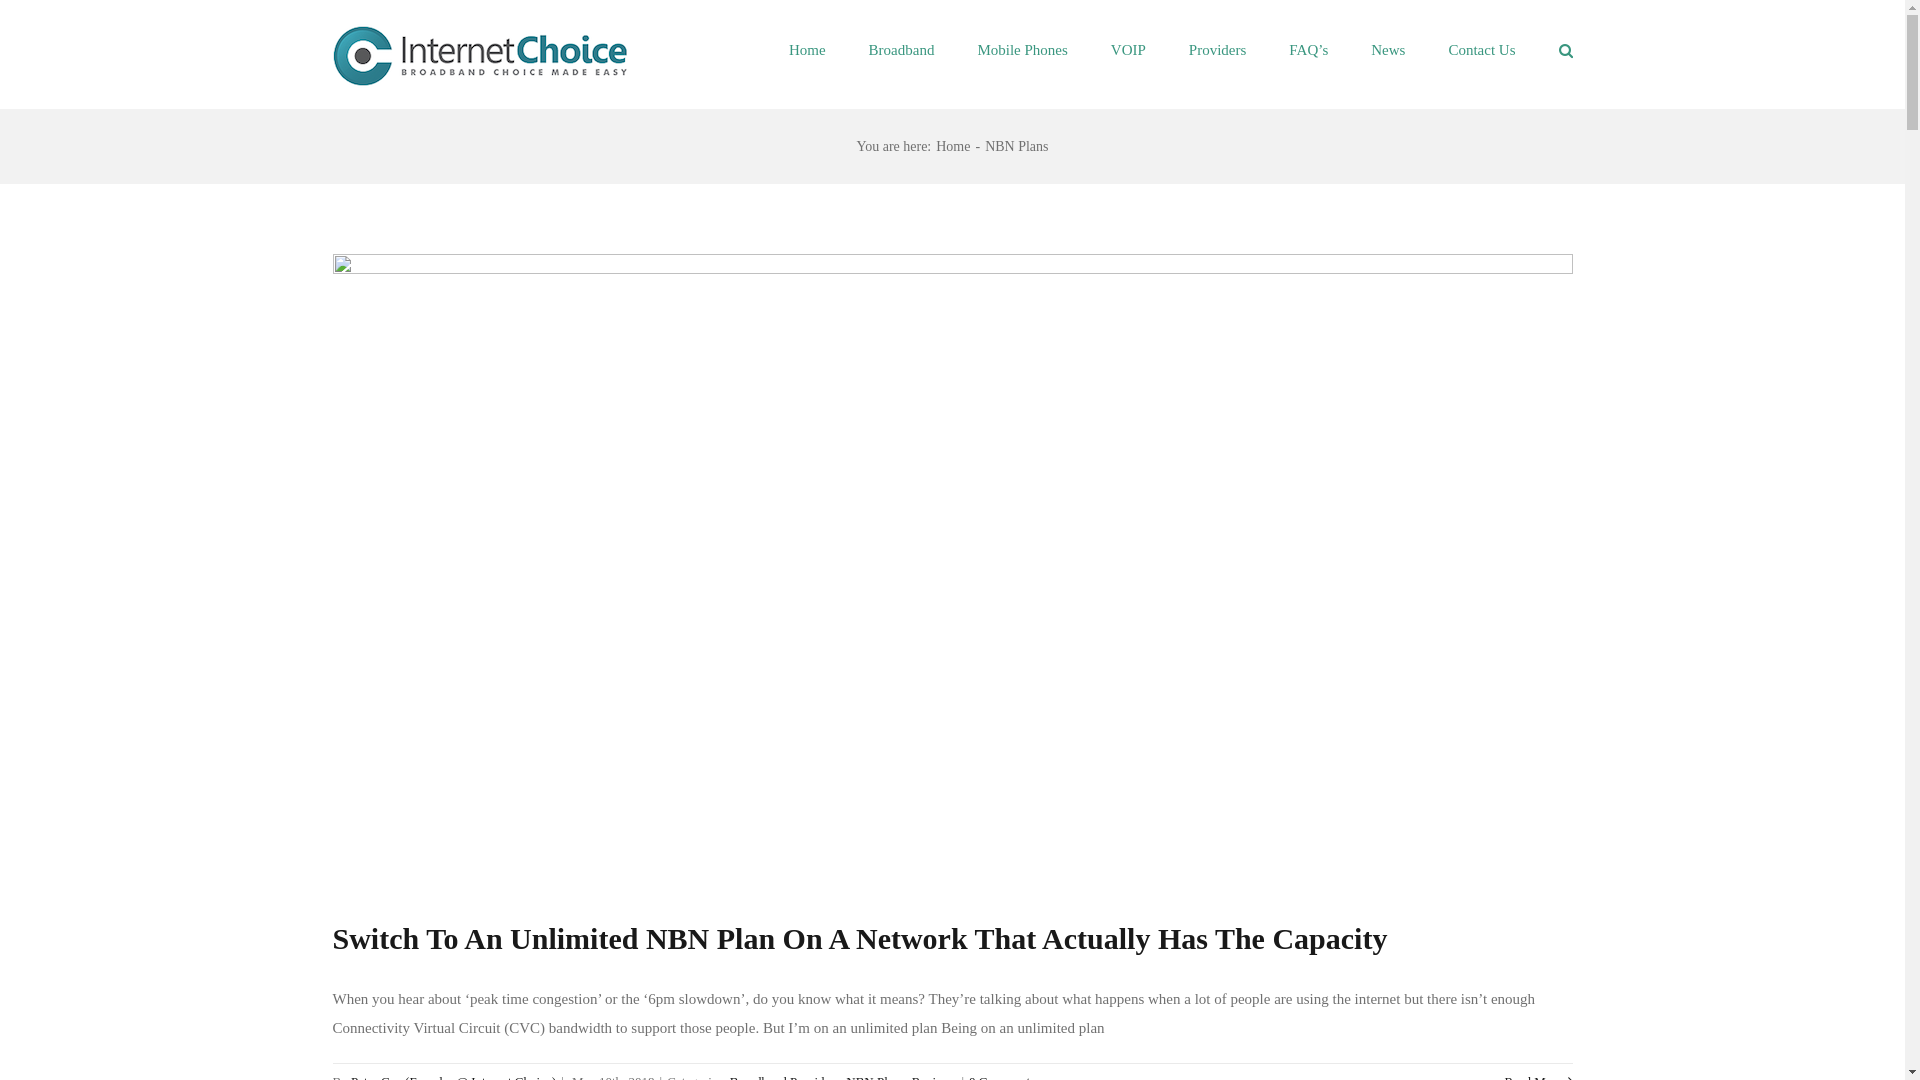 The height and width of the screenshot is (1080, 1920). I want to click on Home, so click(953, 146).